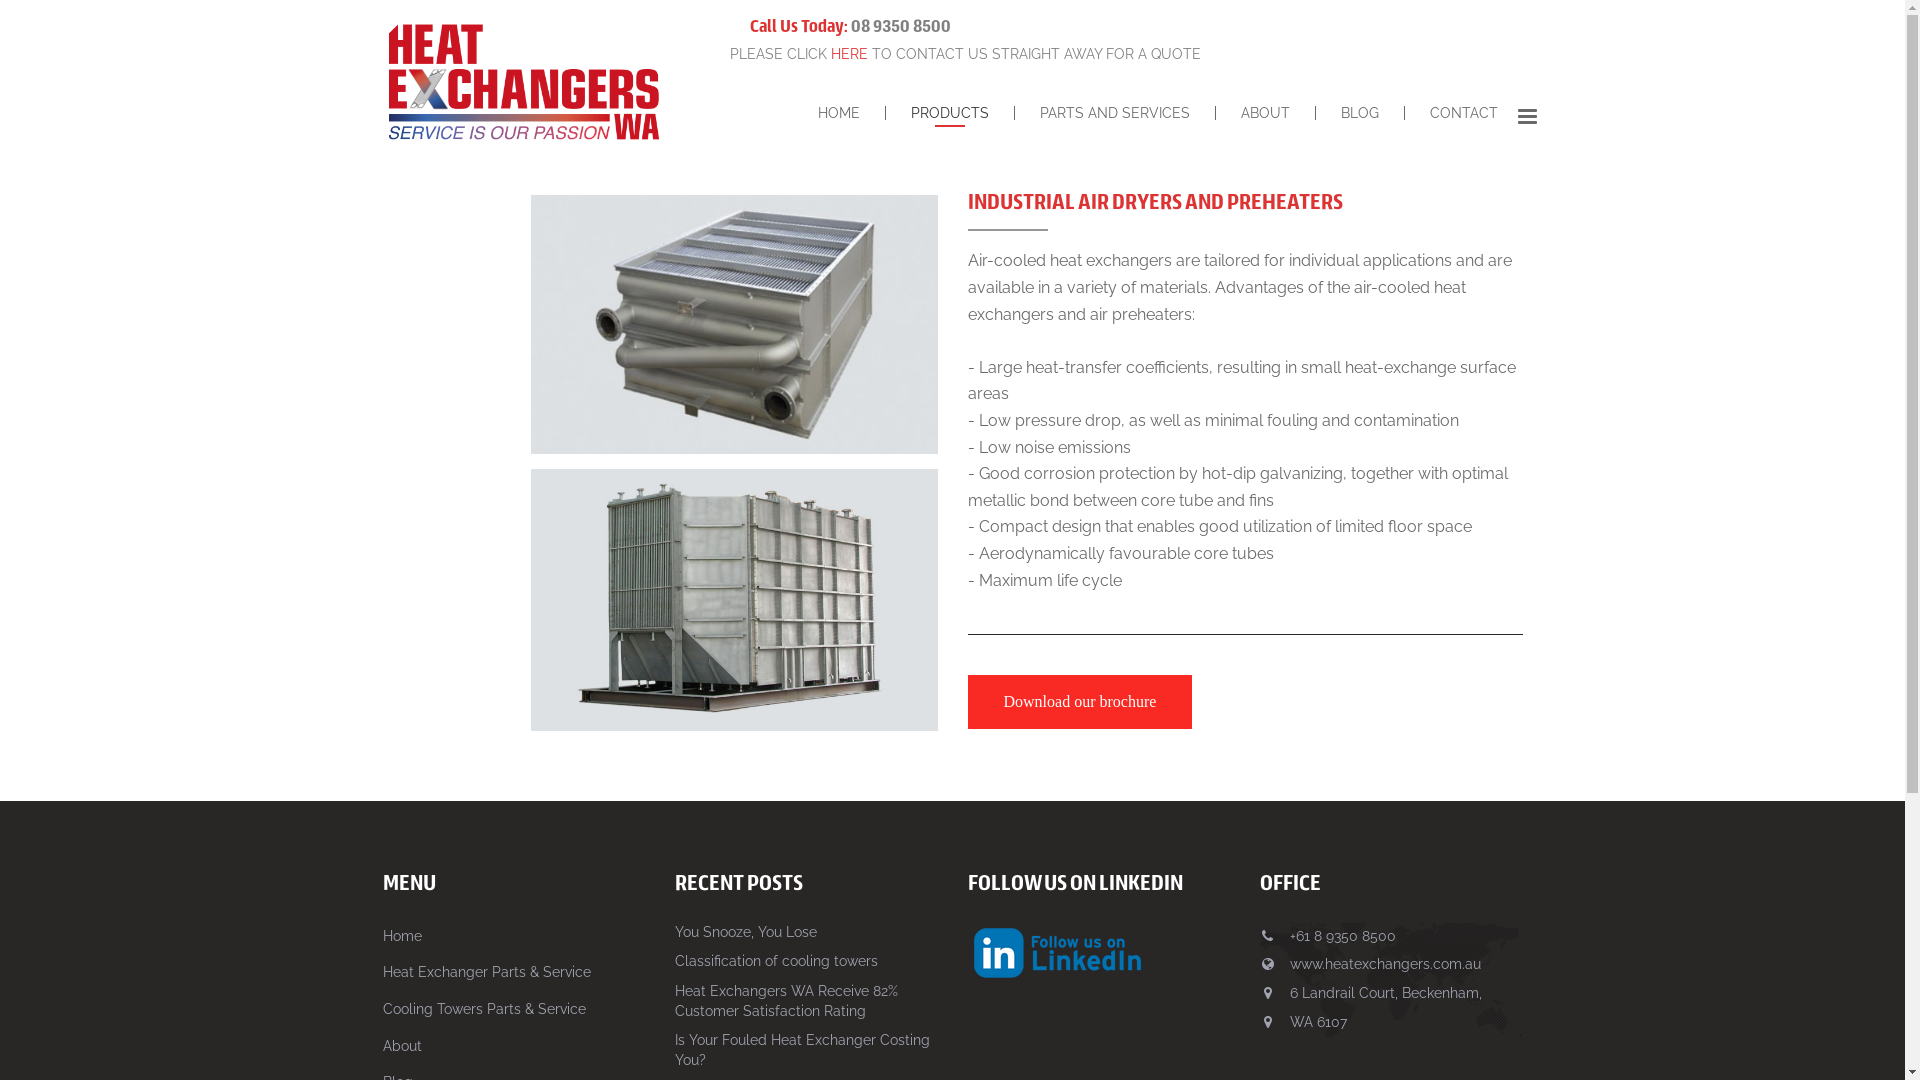 This screenshot has height=1080, width=1920. Describe the element at coordinates (786, 1001) in the screenshot. I see `Heat Exchangers WA Receive 82% Customer Satisfaction Rating` at that location.